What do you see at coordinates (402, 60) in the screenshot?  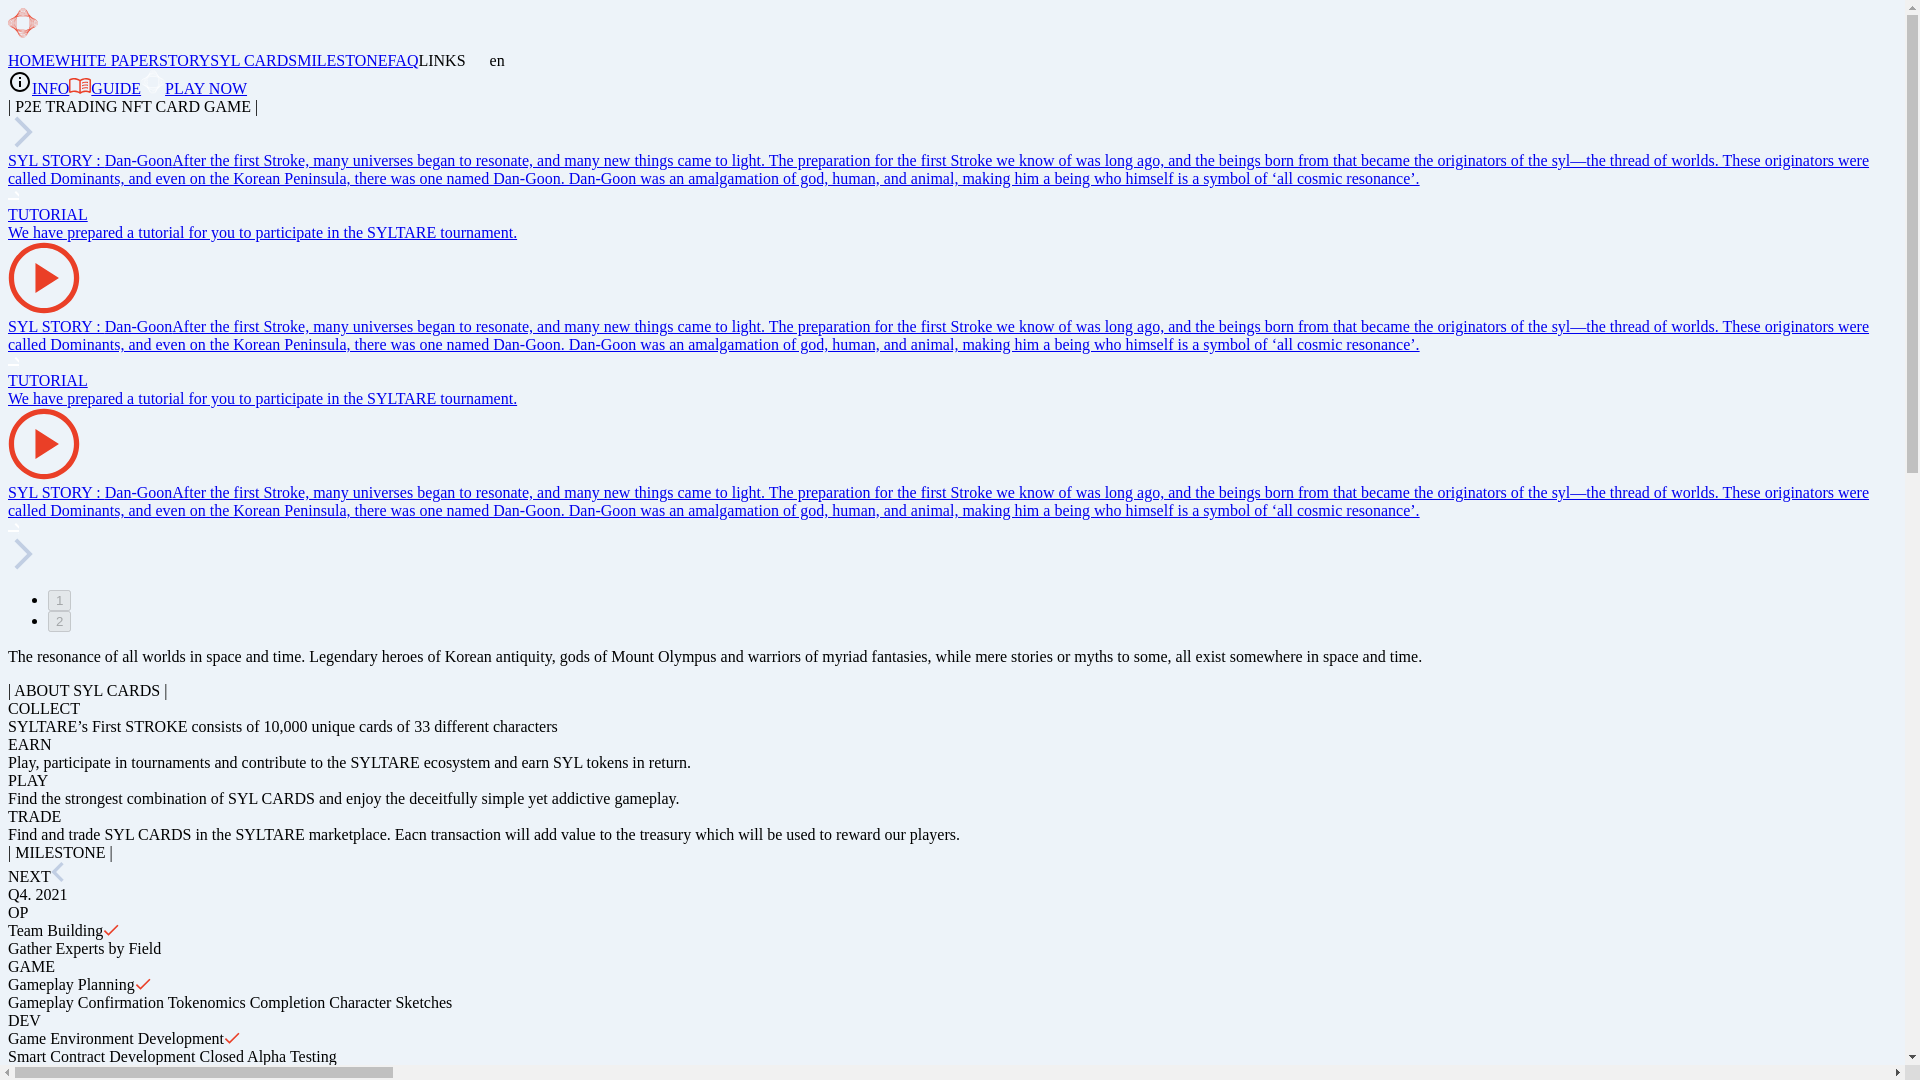 I see `FAQ` at bounding box center [402, 60].